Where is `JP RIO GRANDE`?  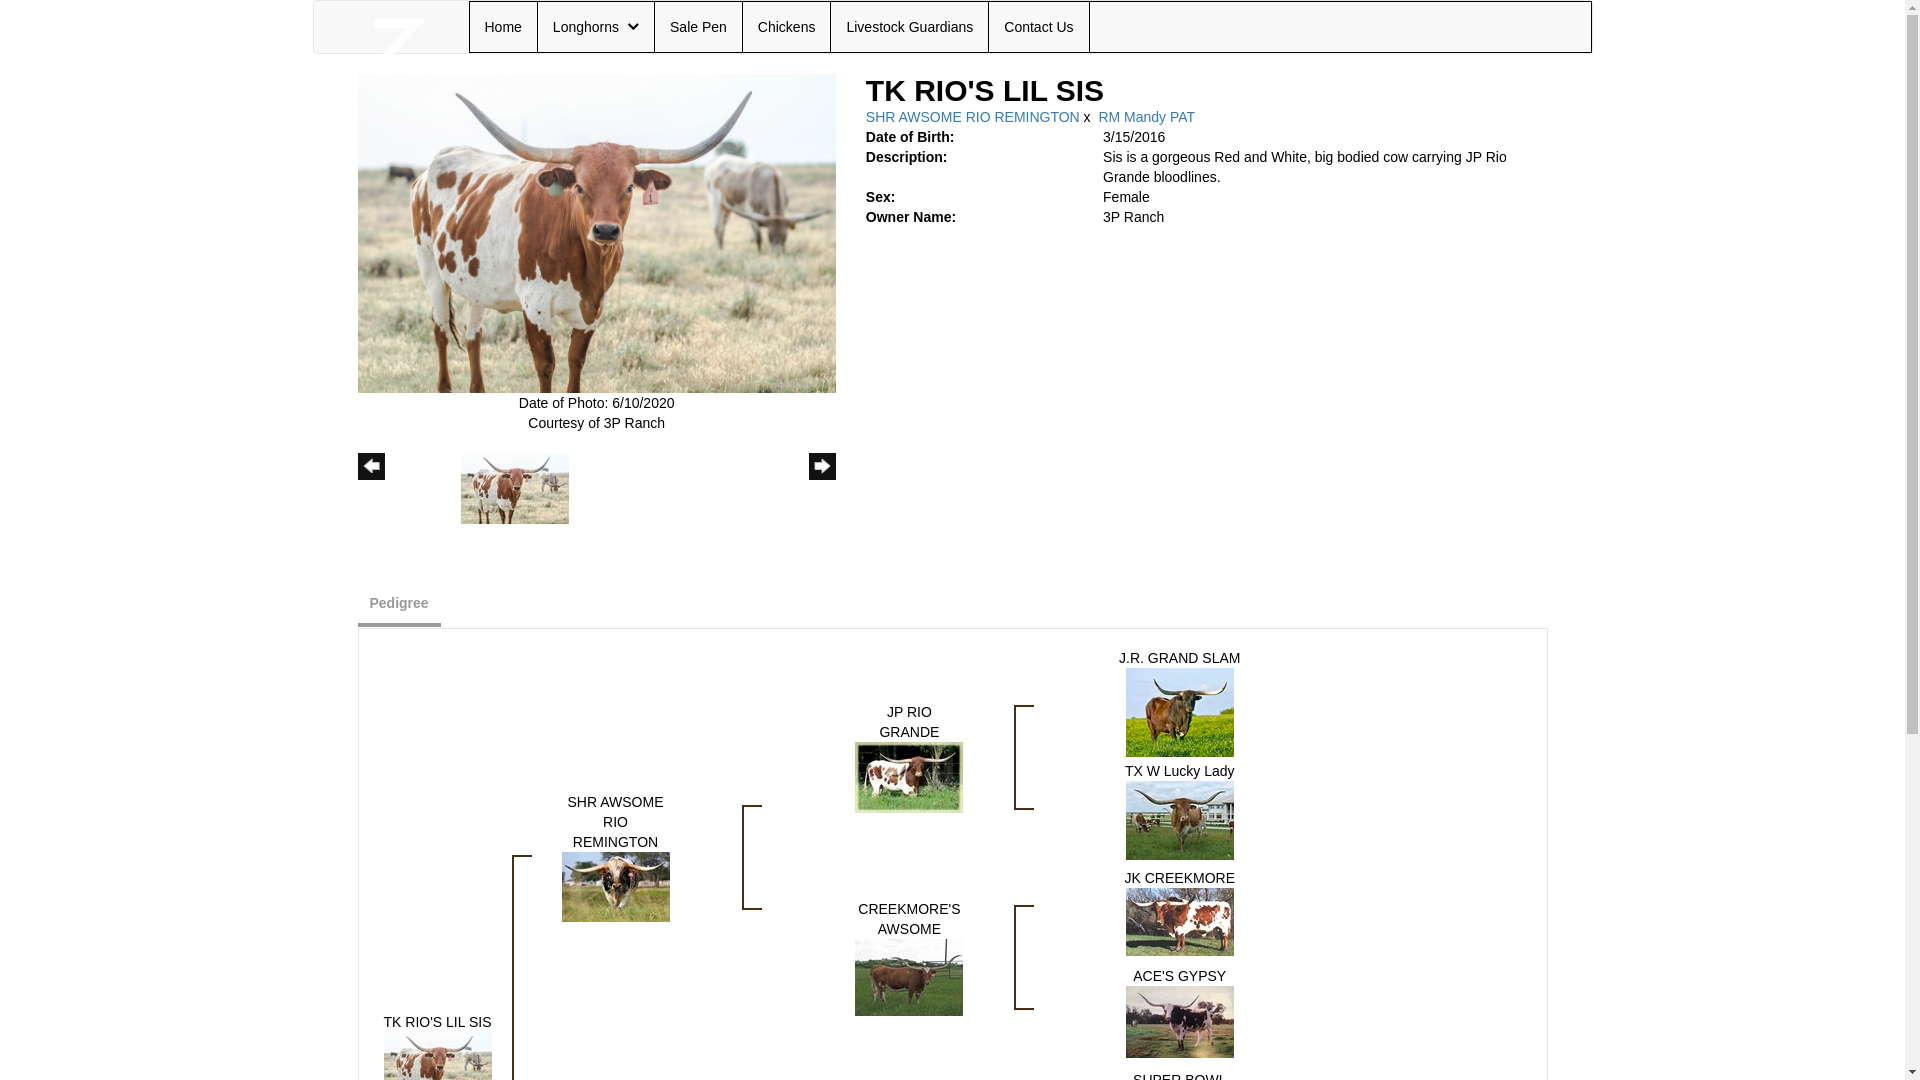
JP RIO GRANDE is located at coordinates (909, 722).